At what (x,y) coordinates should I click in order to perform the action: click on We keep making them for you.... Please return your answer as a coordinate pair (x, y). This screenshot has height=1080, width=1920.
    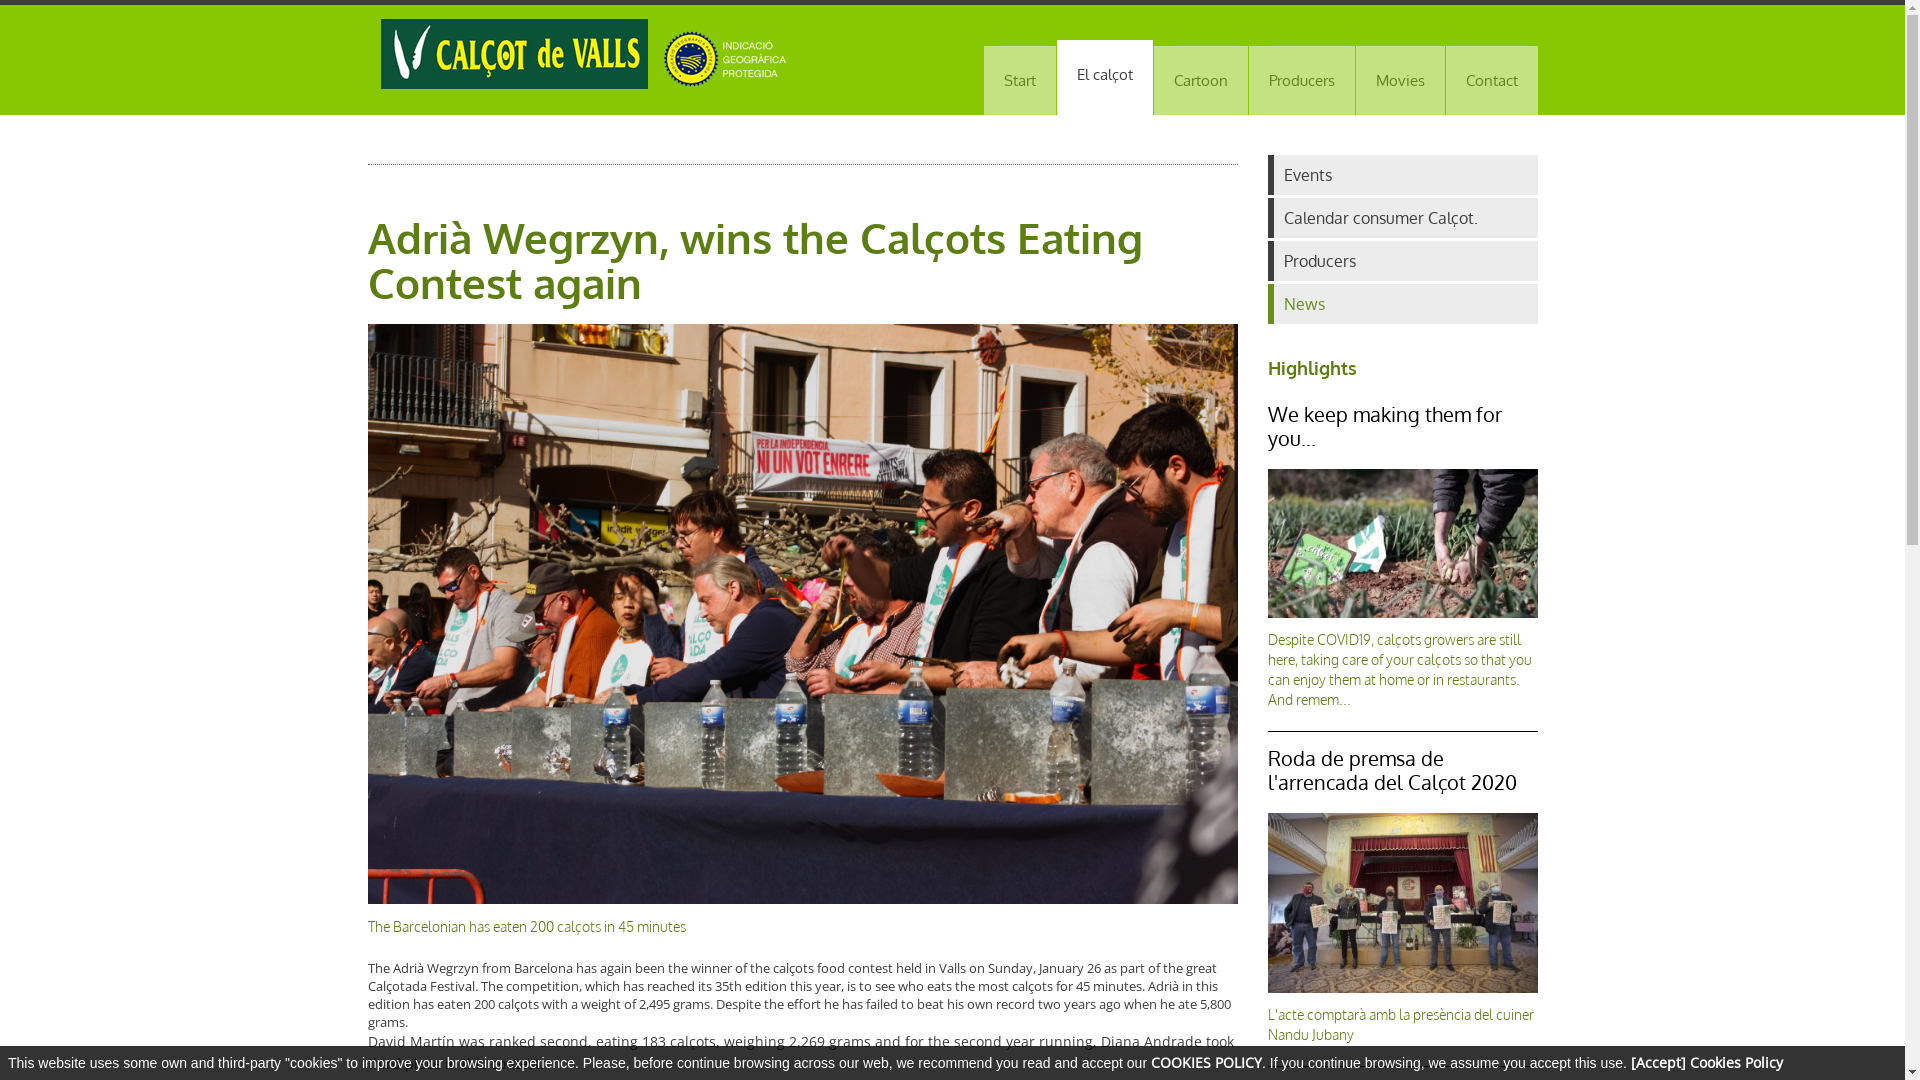
    Looking at the image, I should click on (1403, 544).